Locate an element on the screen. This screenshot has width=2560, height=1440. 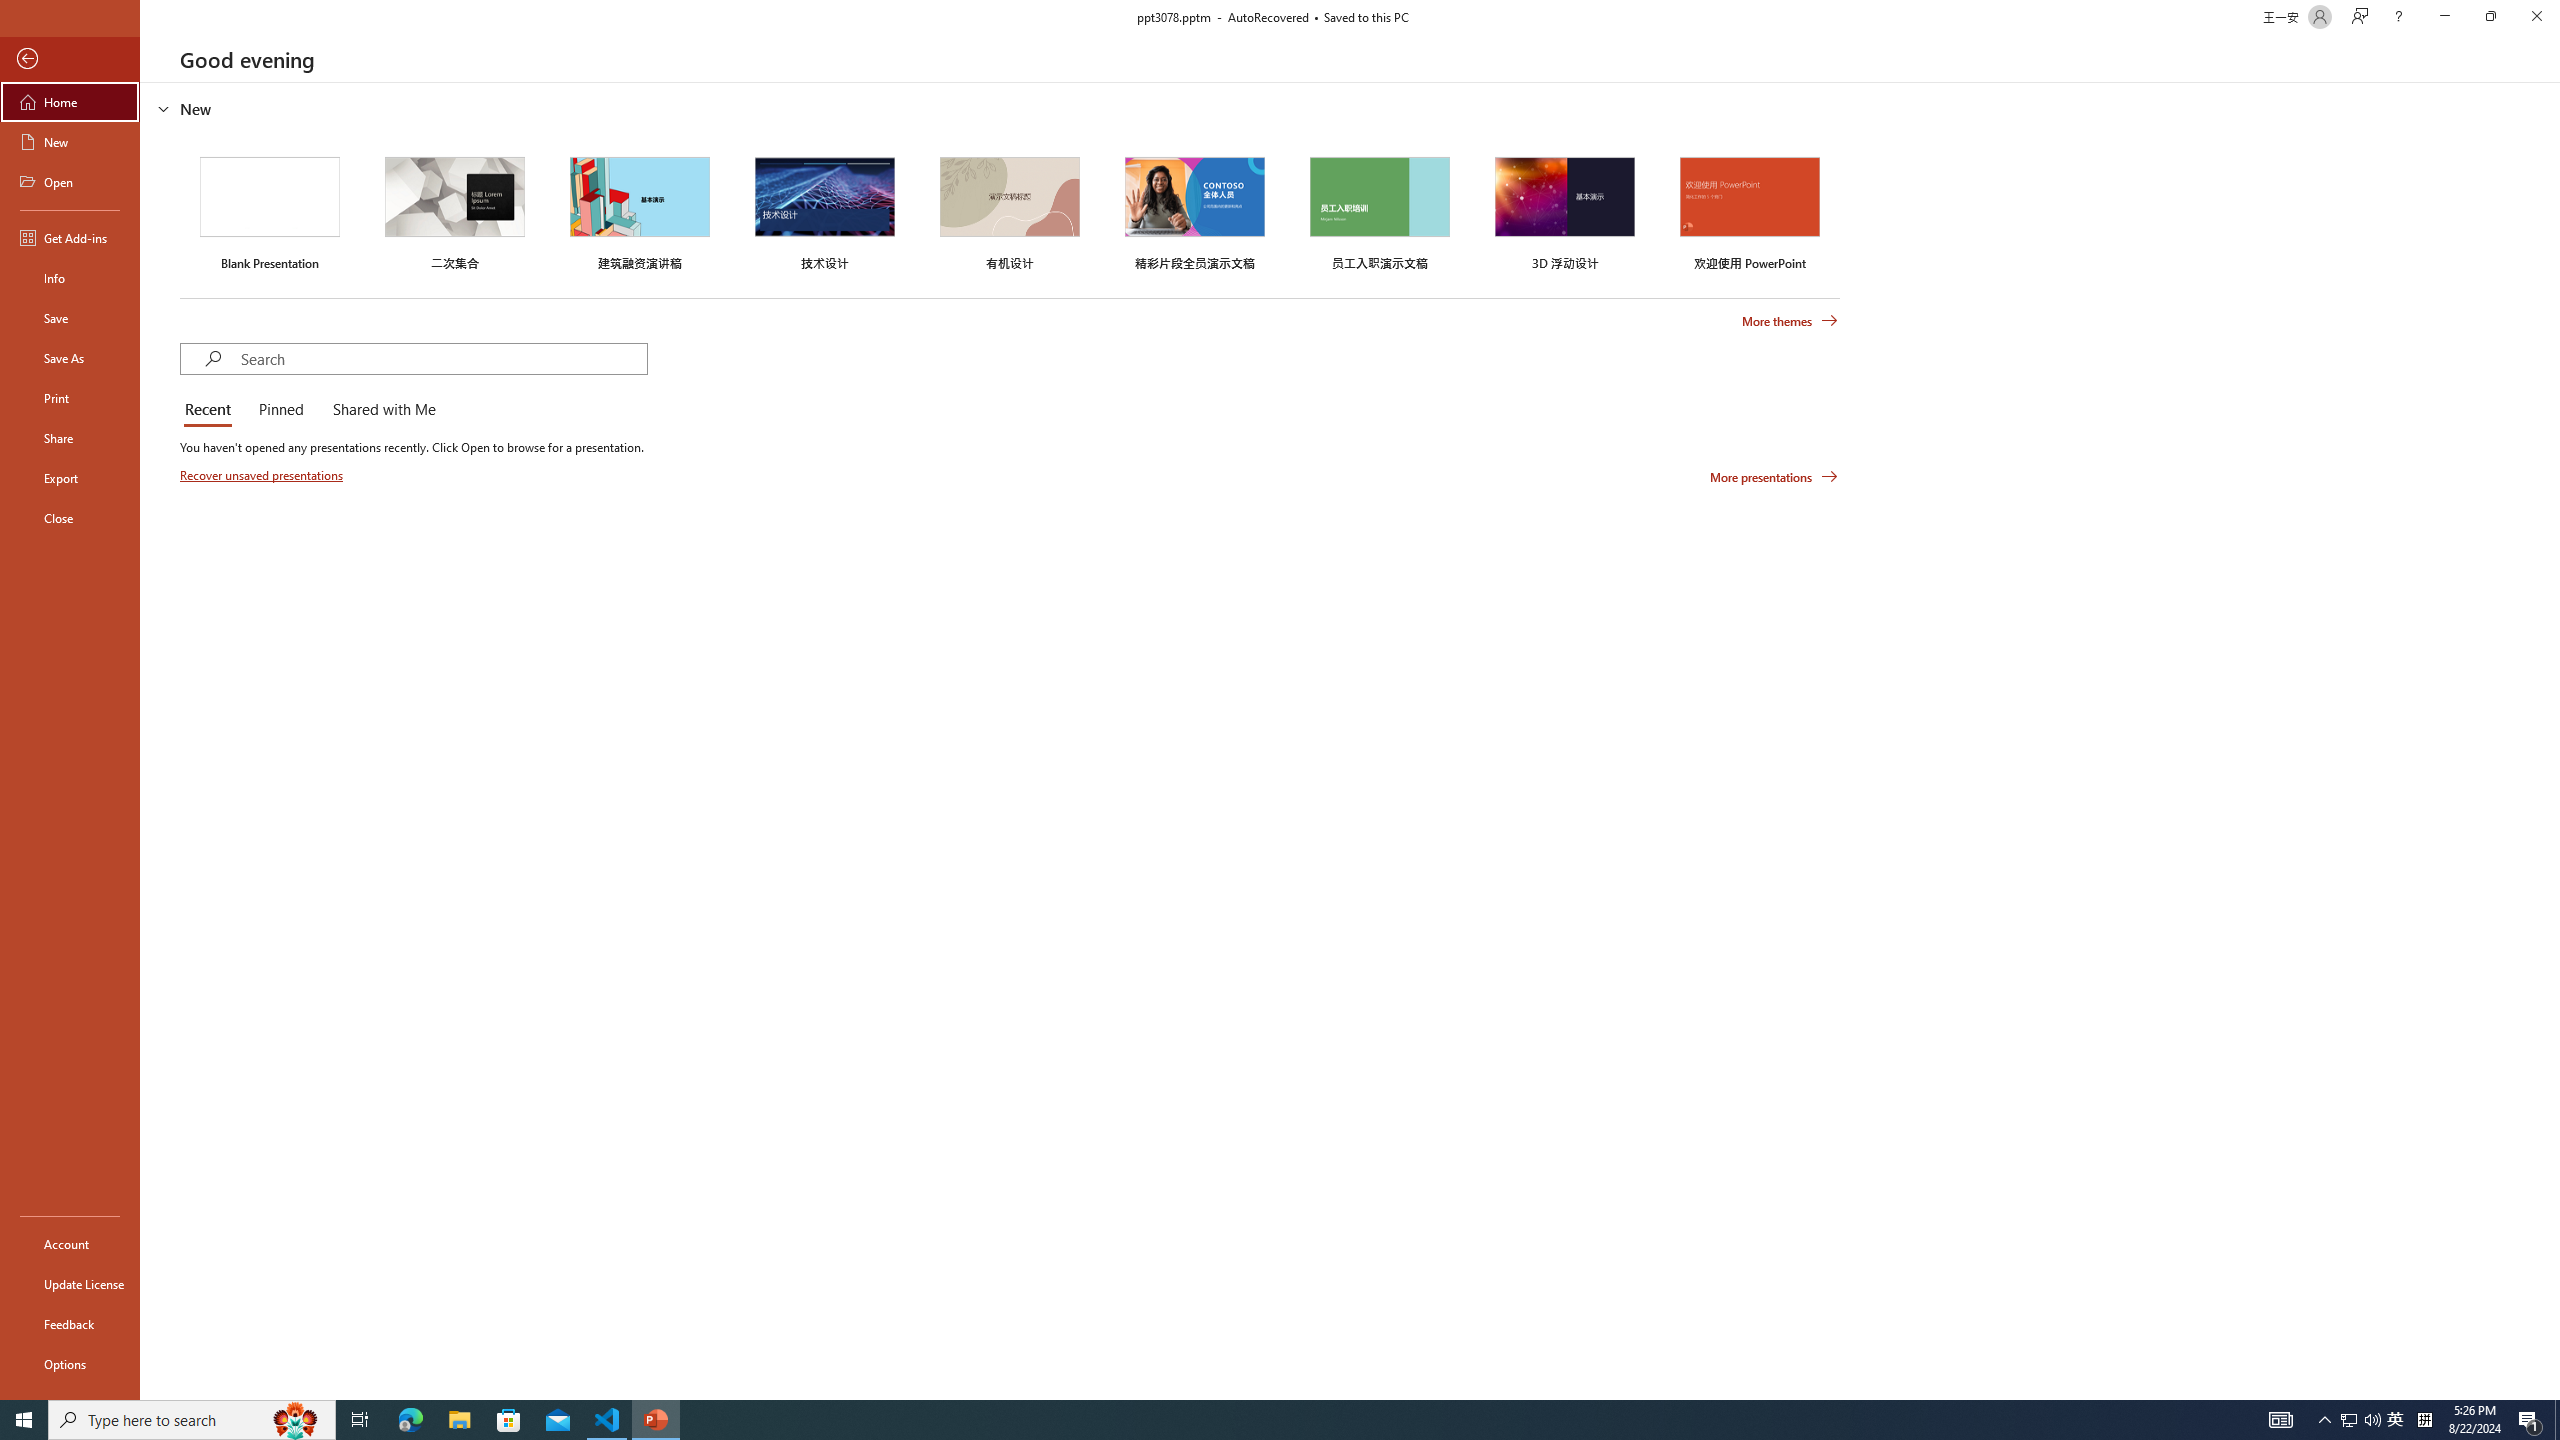
Accounts - Sign in requested is located at coordinates (136, 1214).